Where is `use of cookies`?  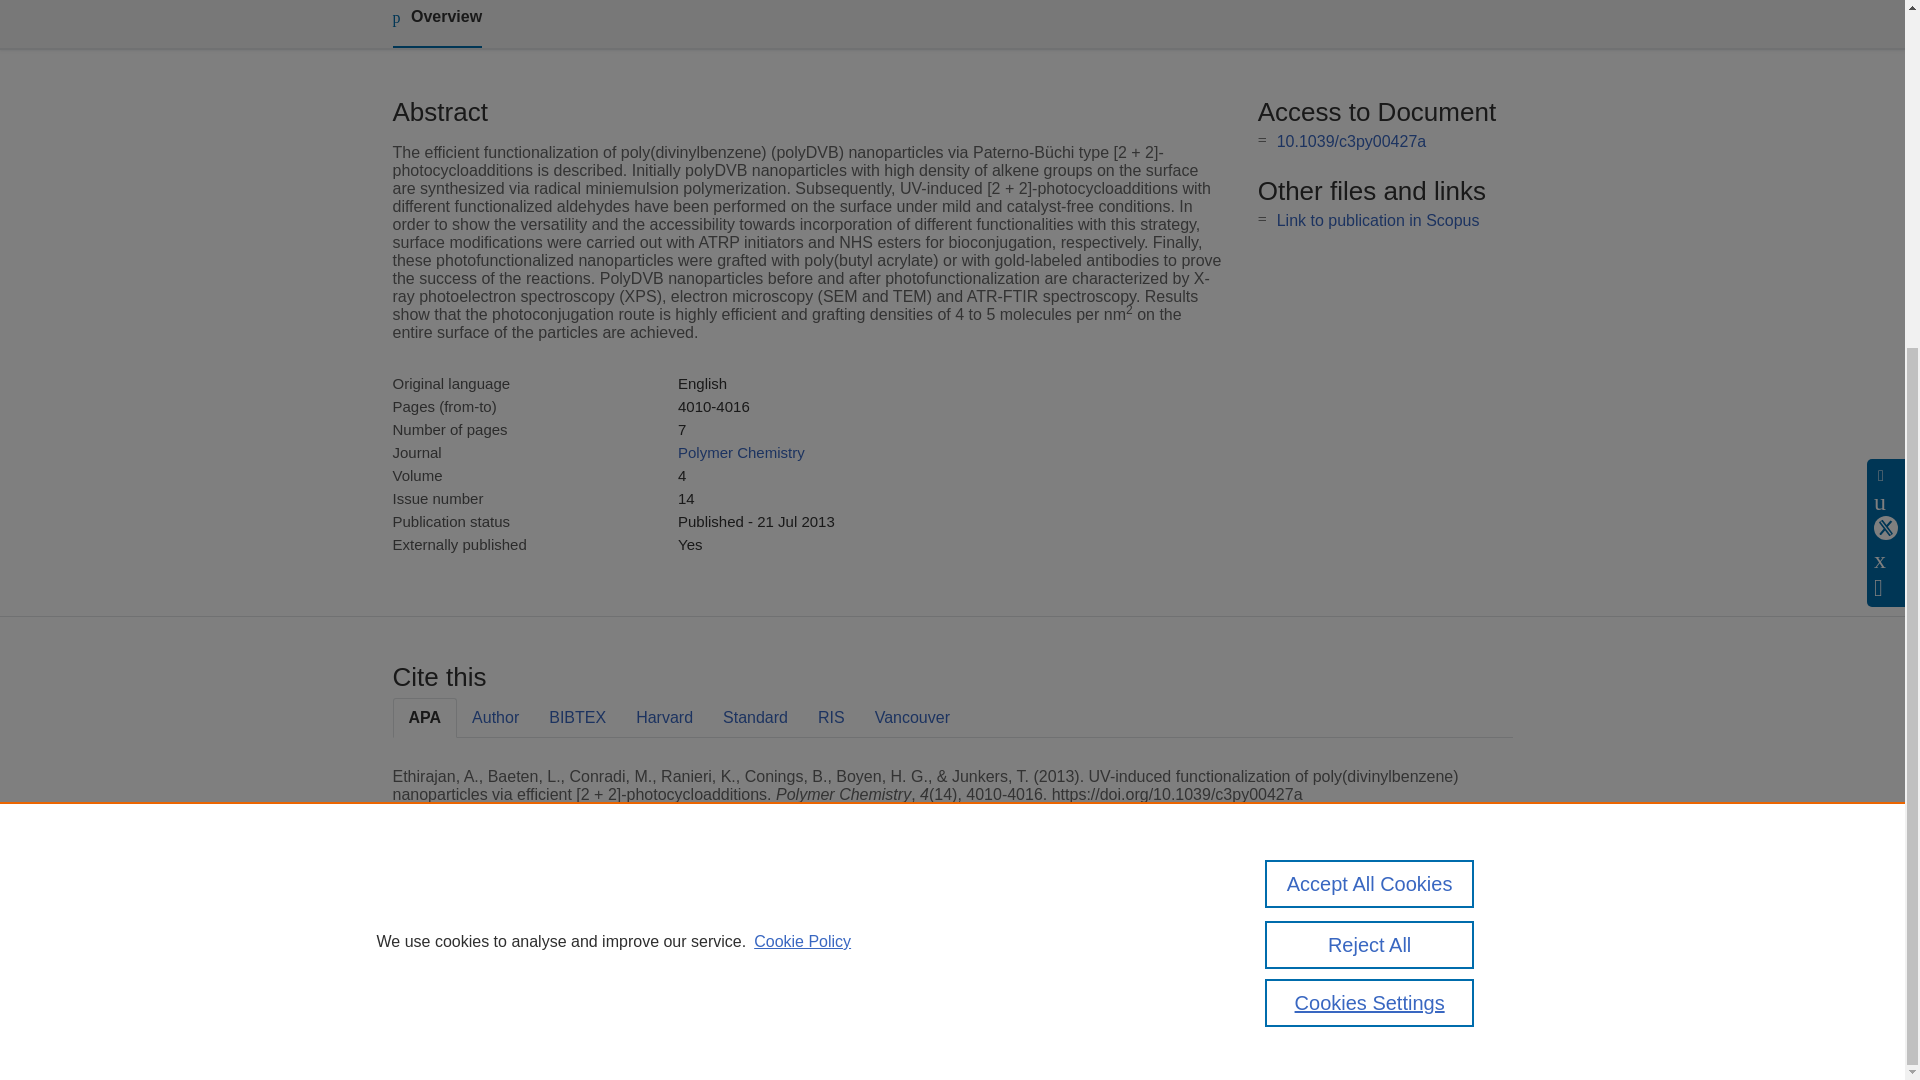
use of cookies is located at coordinates (1050, 1002).